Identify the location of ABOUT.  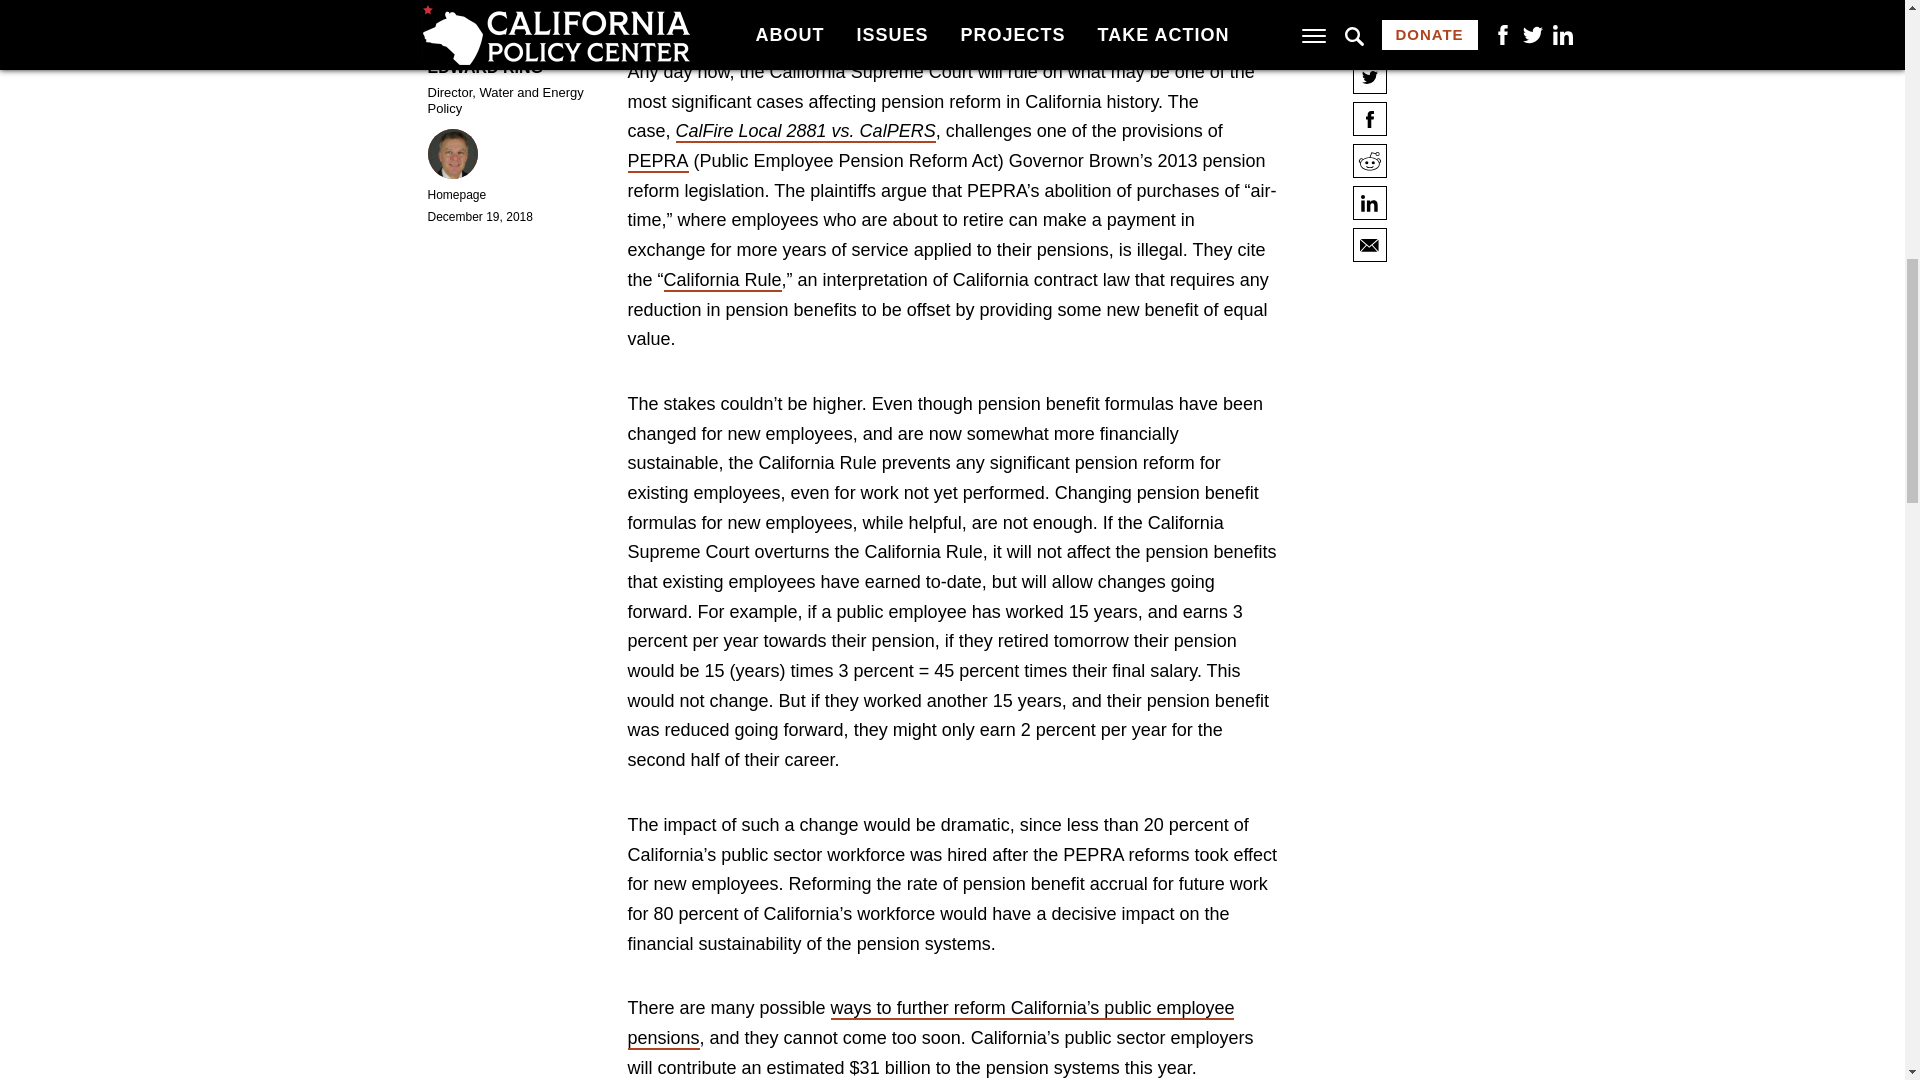
(808, 416).